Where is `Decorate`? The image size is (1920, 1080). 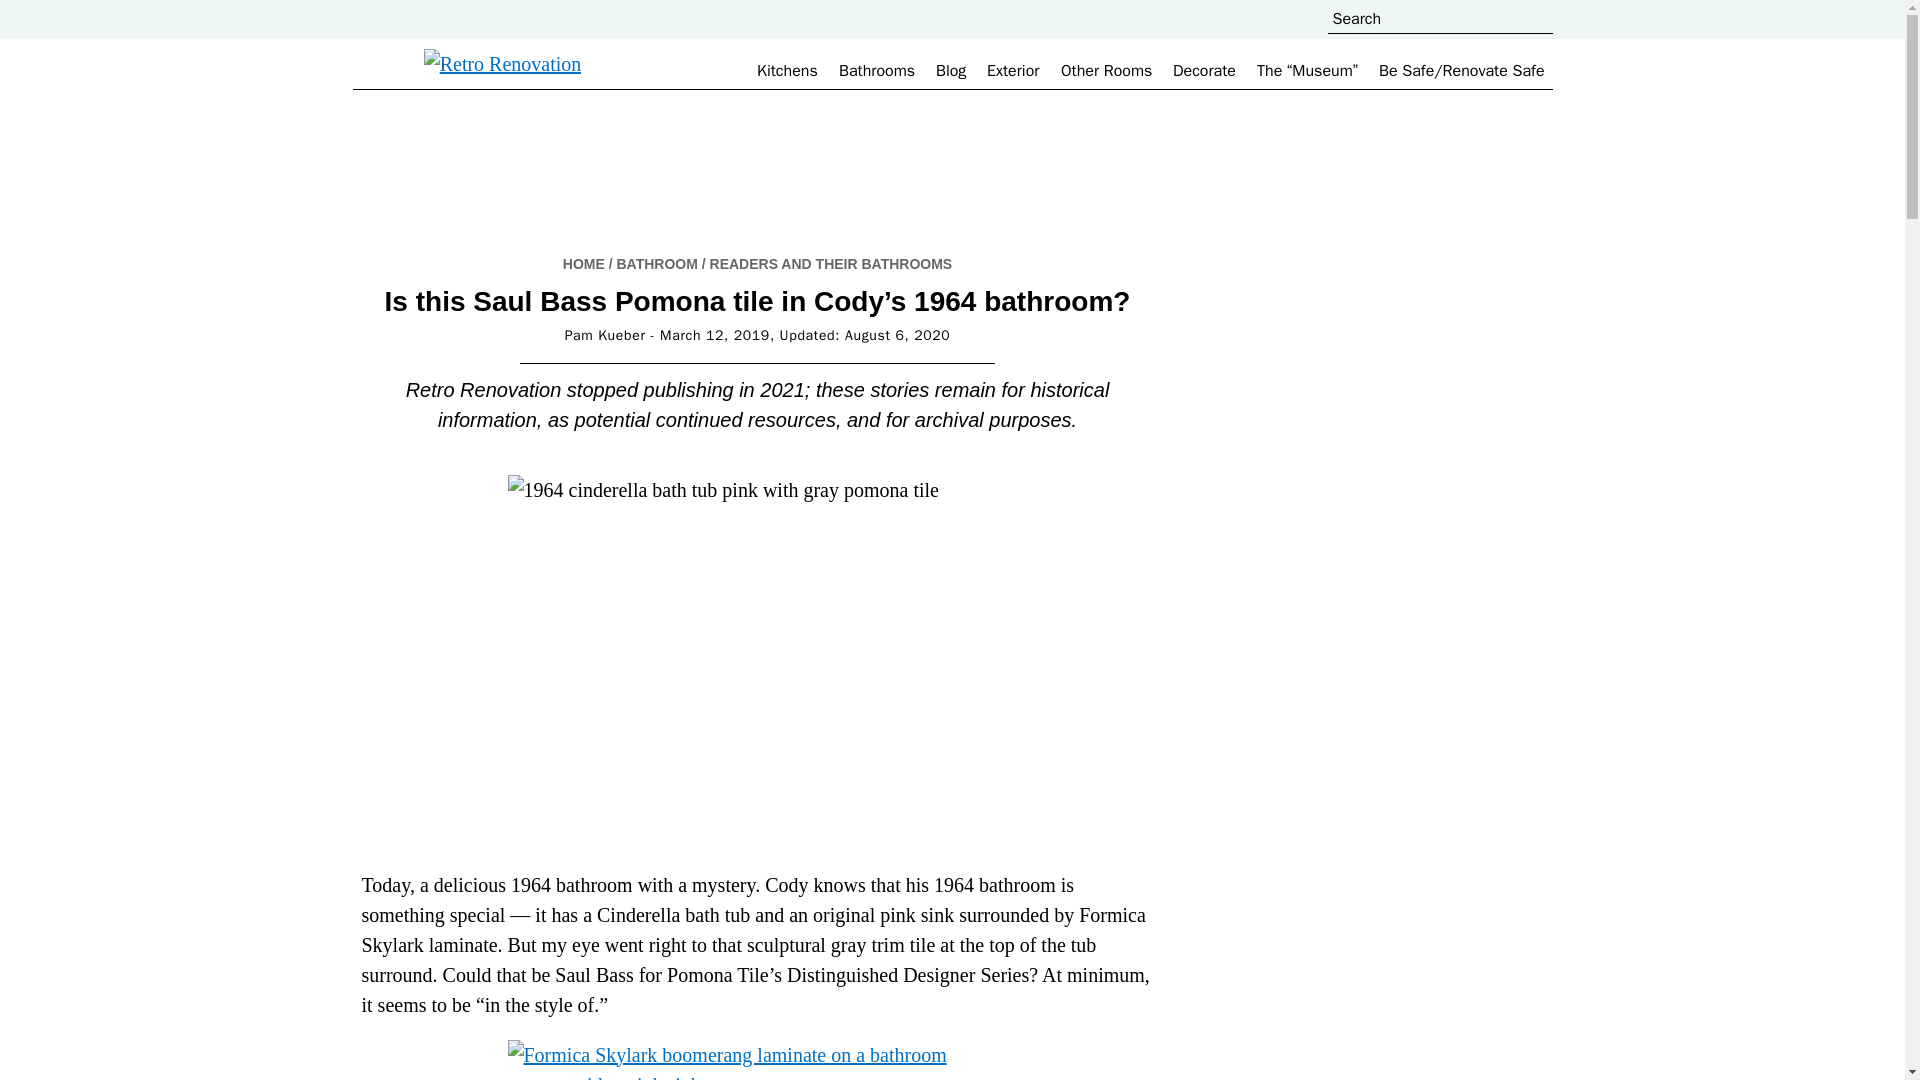 Decorate is located at coordinates (1204, 70).